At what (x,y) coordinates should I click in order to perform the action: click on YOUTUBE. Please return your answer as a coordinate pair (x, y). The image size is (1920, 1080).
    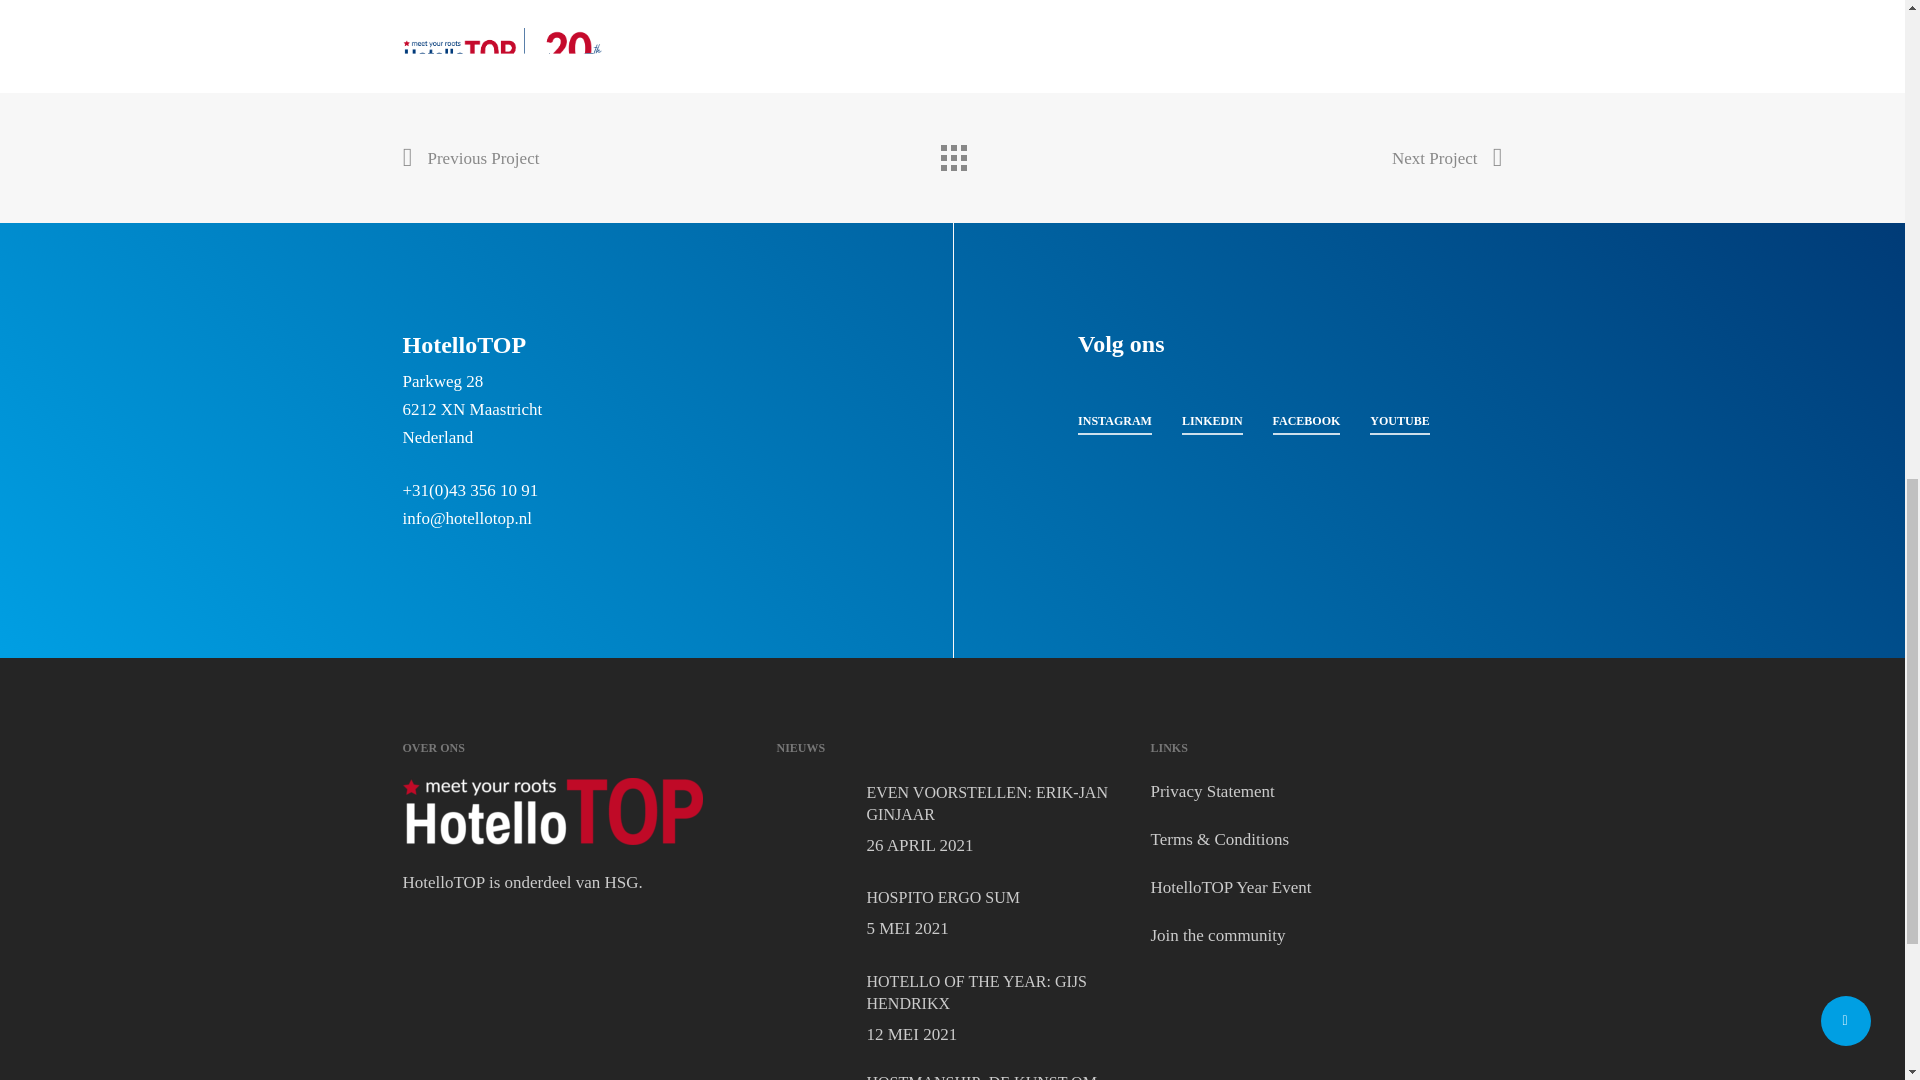
    Looking at the image, I should click on (952, 1009).